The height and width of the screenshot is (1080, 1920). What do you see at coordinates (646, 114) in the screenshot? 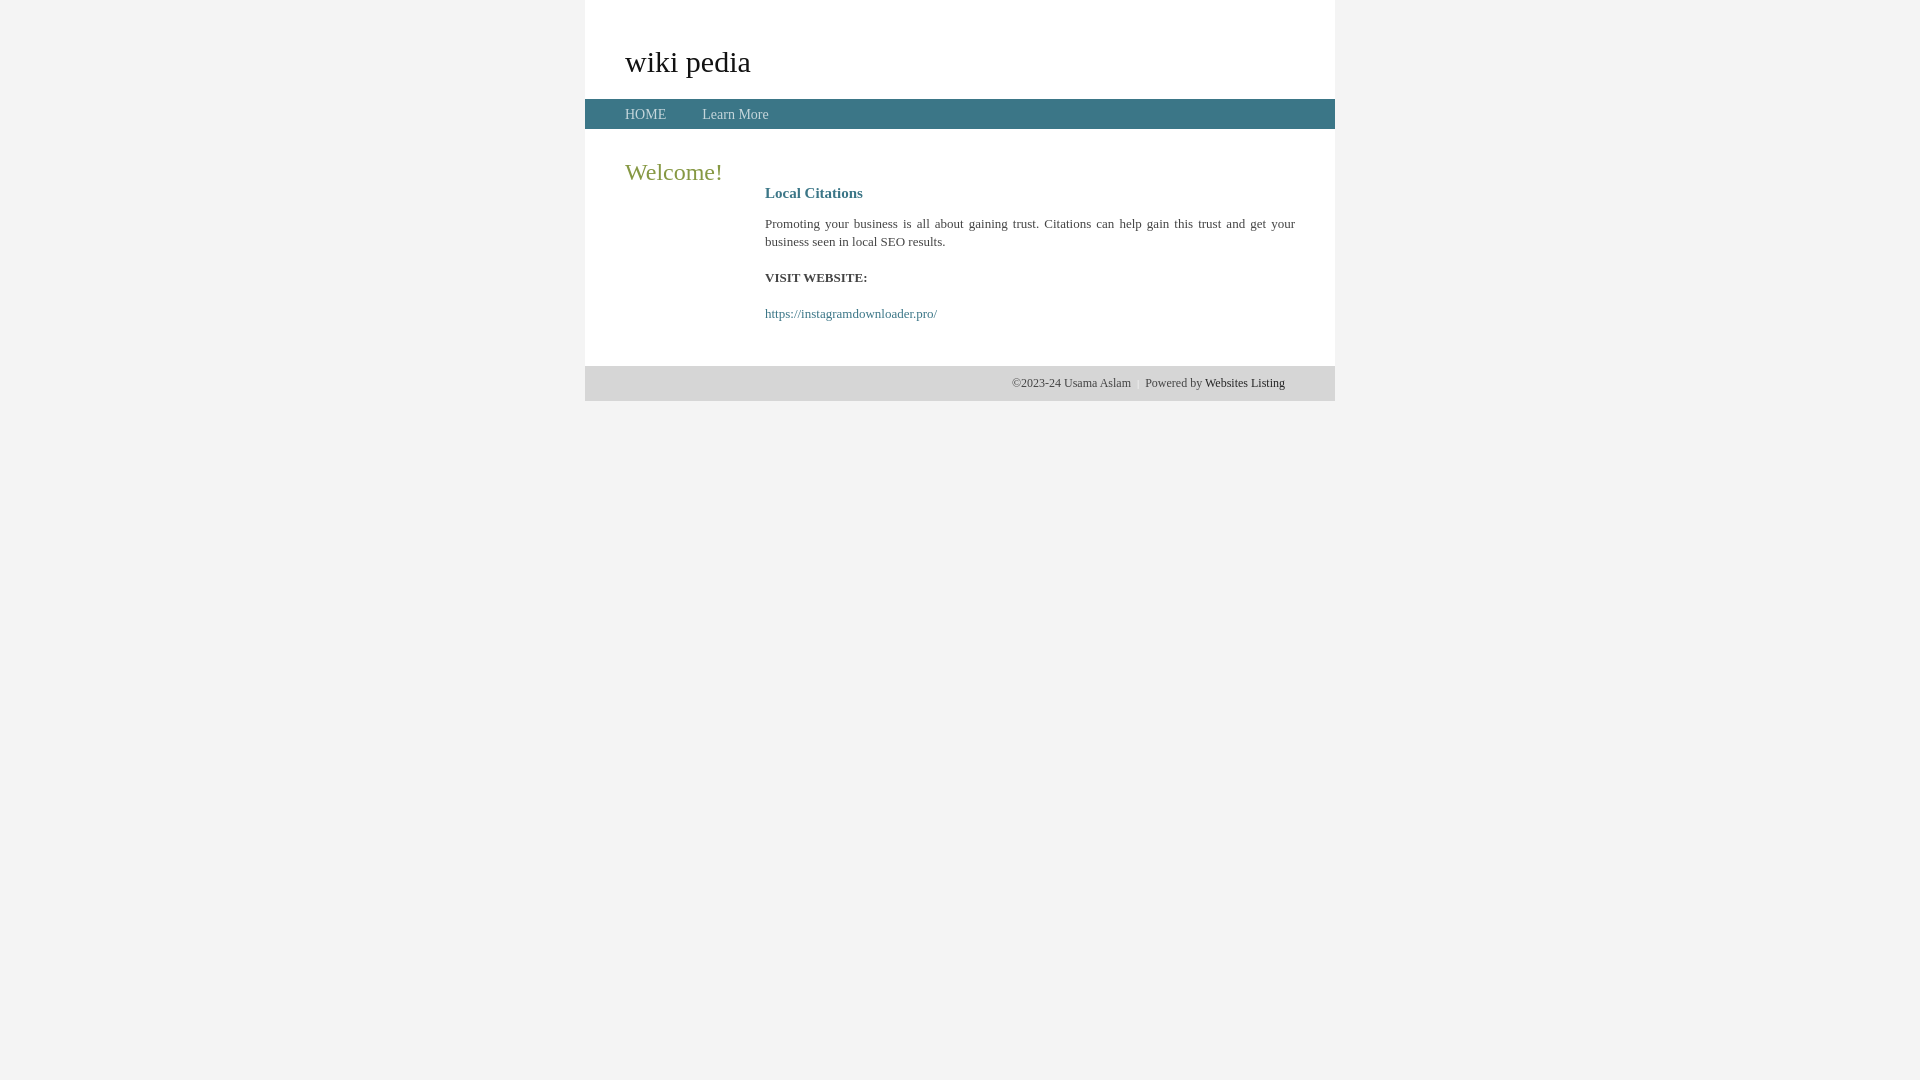
I see `HOME` at bounding box center [646, 114].